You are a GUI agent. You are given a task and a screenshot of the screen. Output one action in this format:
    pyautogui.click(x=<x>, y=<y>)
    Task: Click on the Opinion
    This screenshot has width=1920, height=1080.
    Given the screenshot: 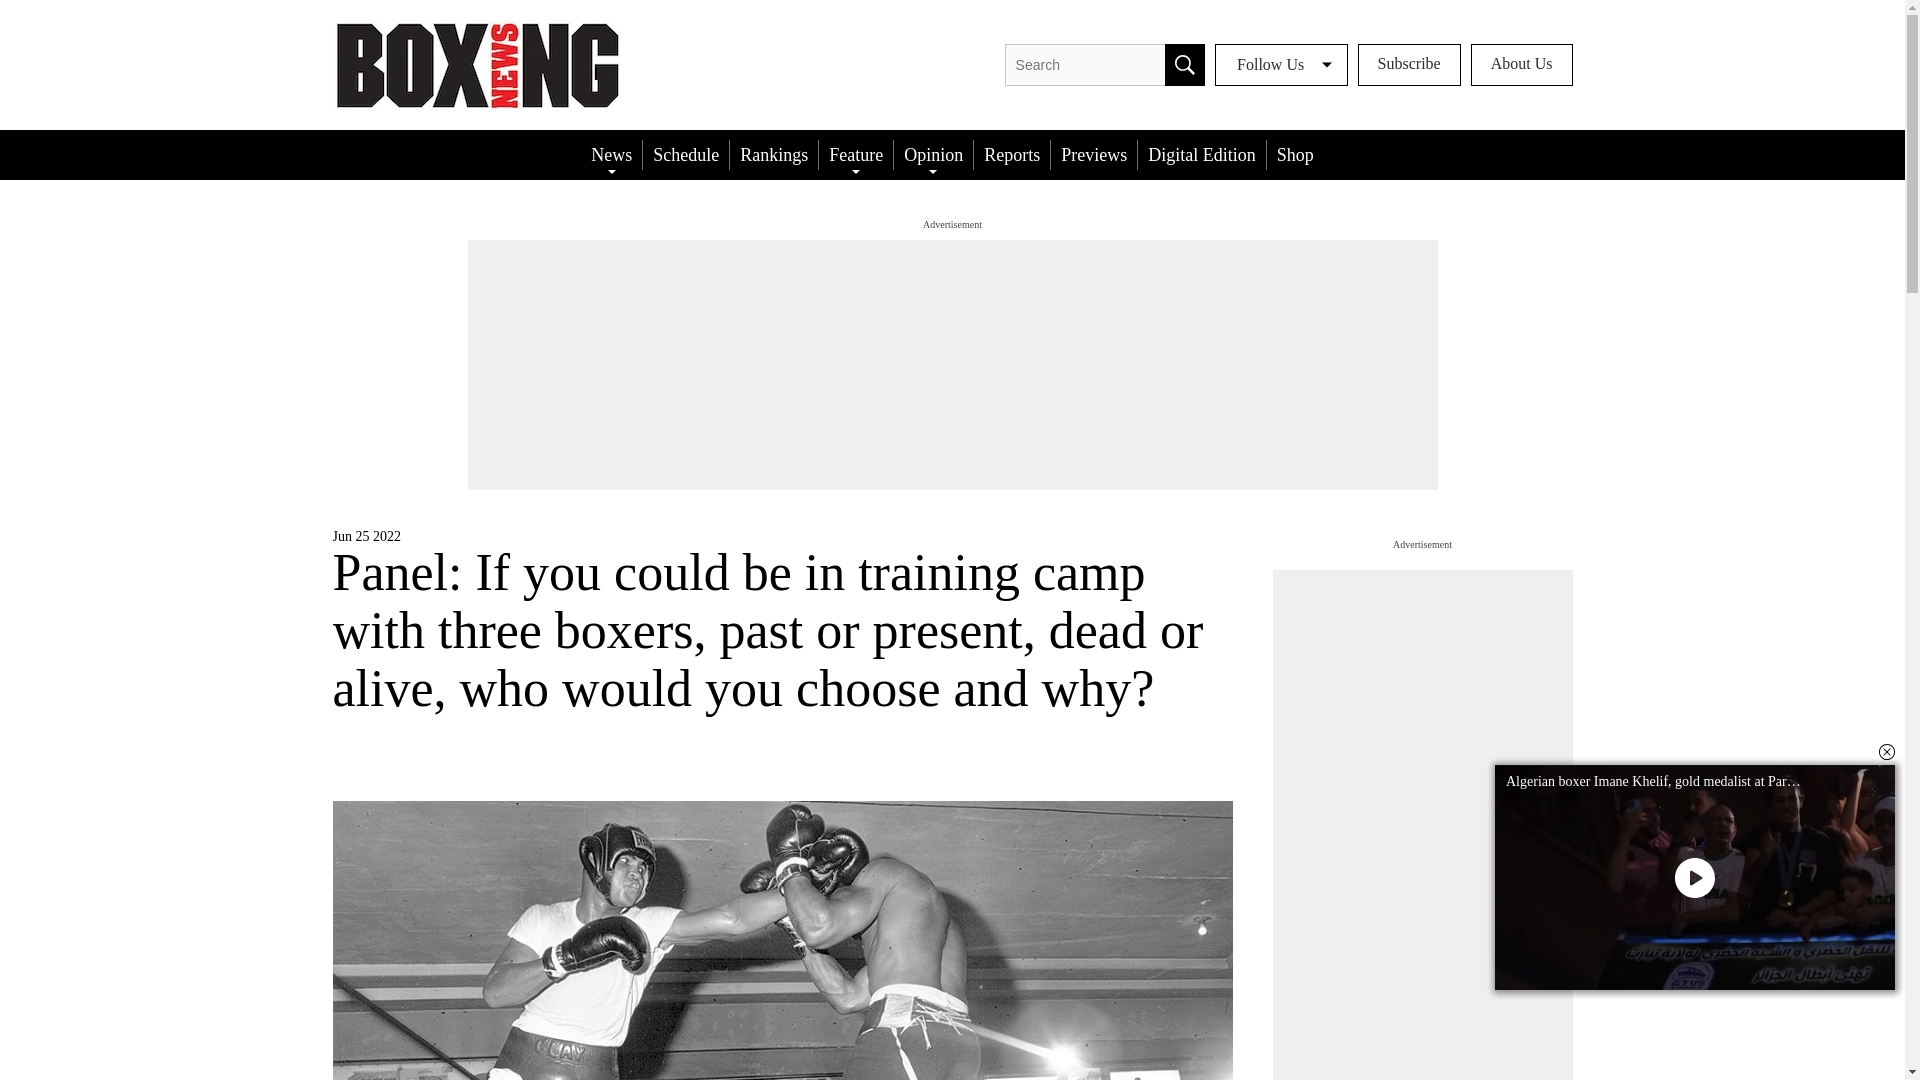 What is the action you would take?
    pyautogui.click(x=934, y=154)
    